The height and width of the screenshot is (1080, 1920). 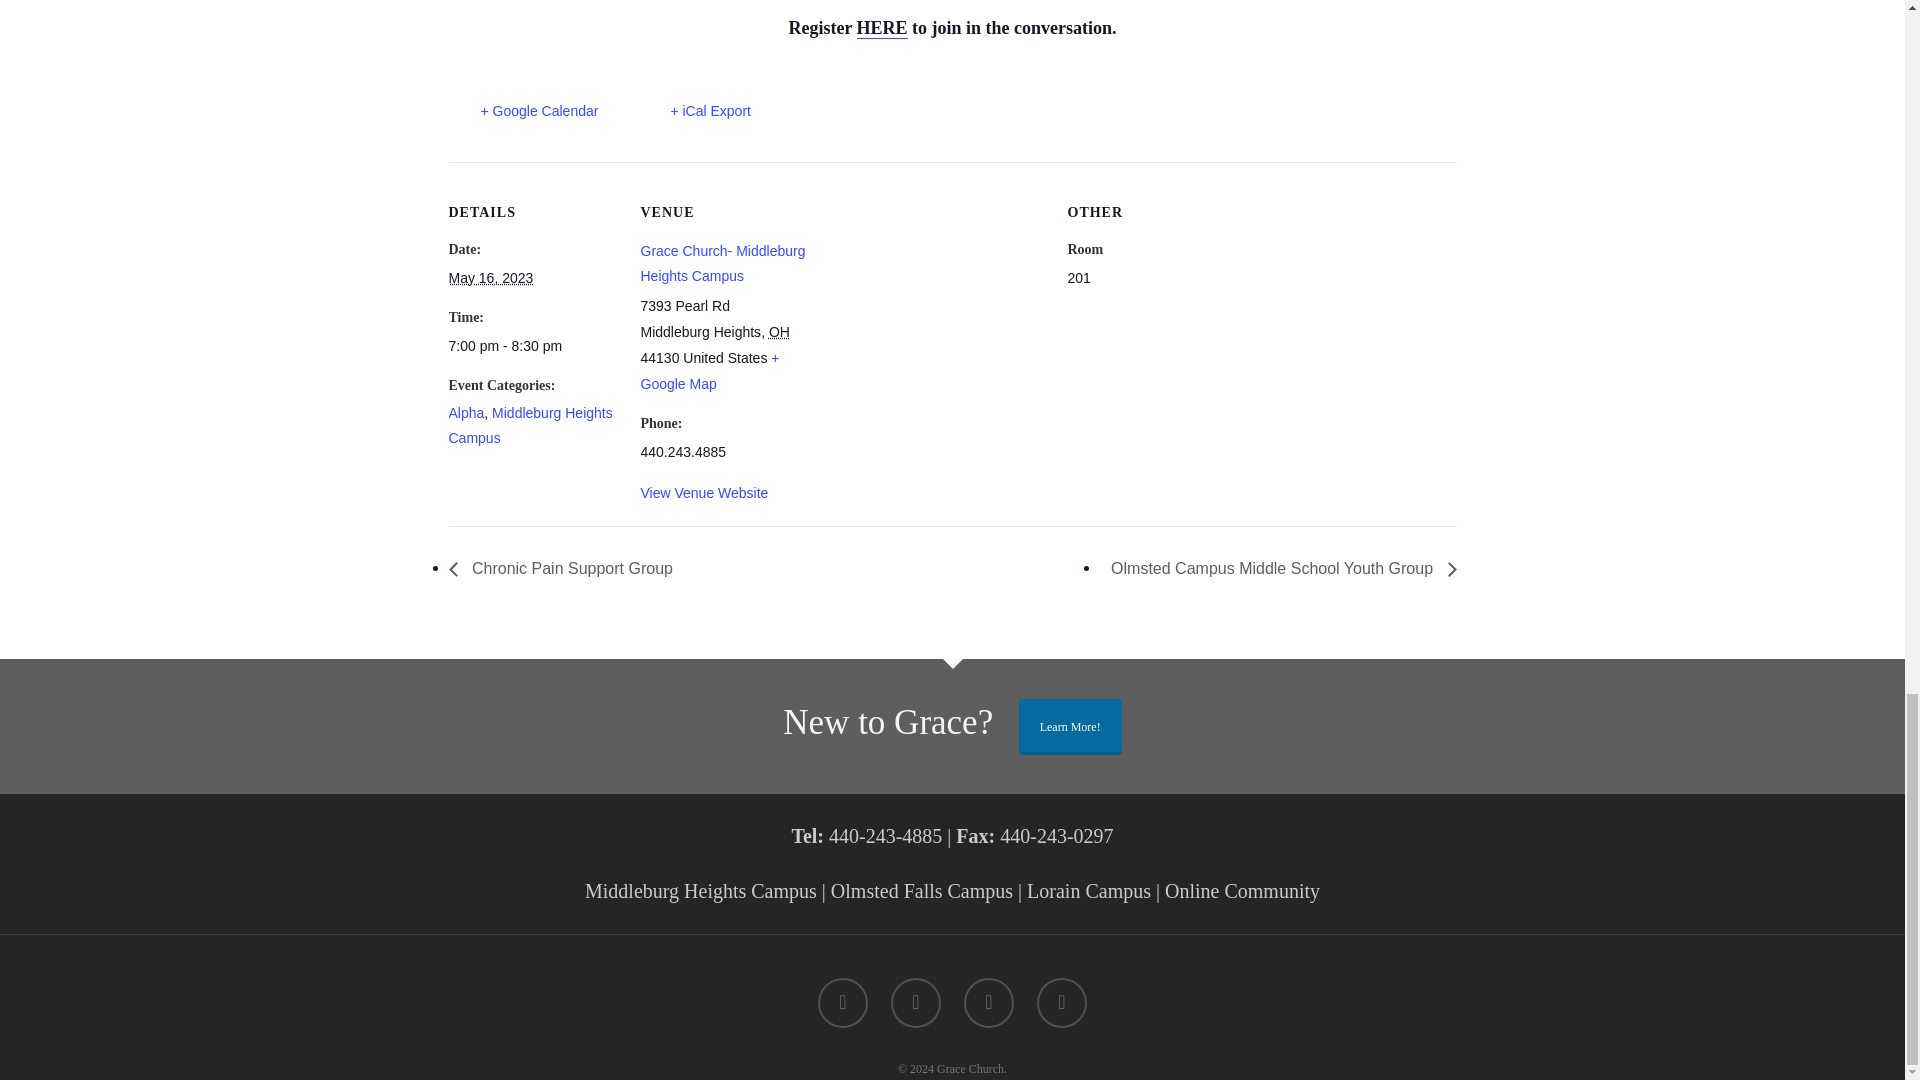 What do you see at coordinates (465, 413) in the screenshot?
I see `Alpha` at bounding box center [465, 413].